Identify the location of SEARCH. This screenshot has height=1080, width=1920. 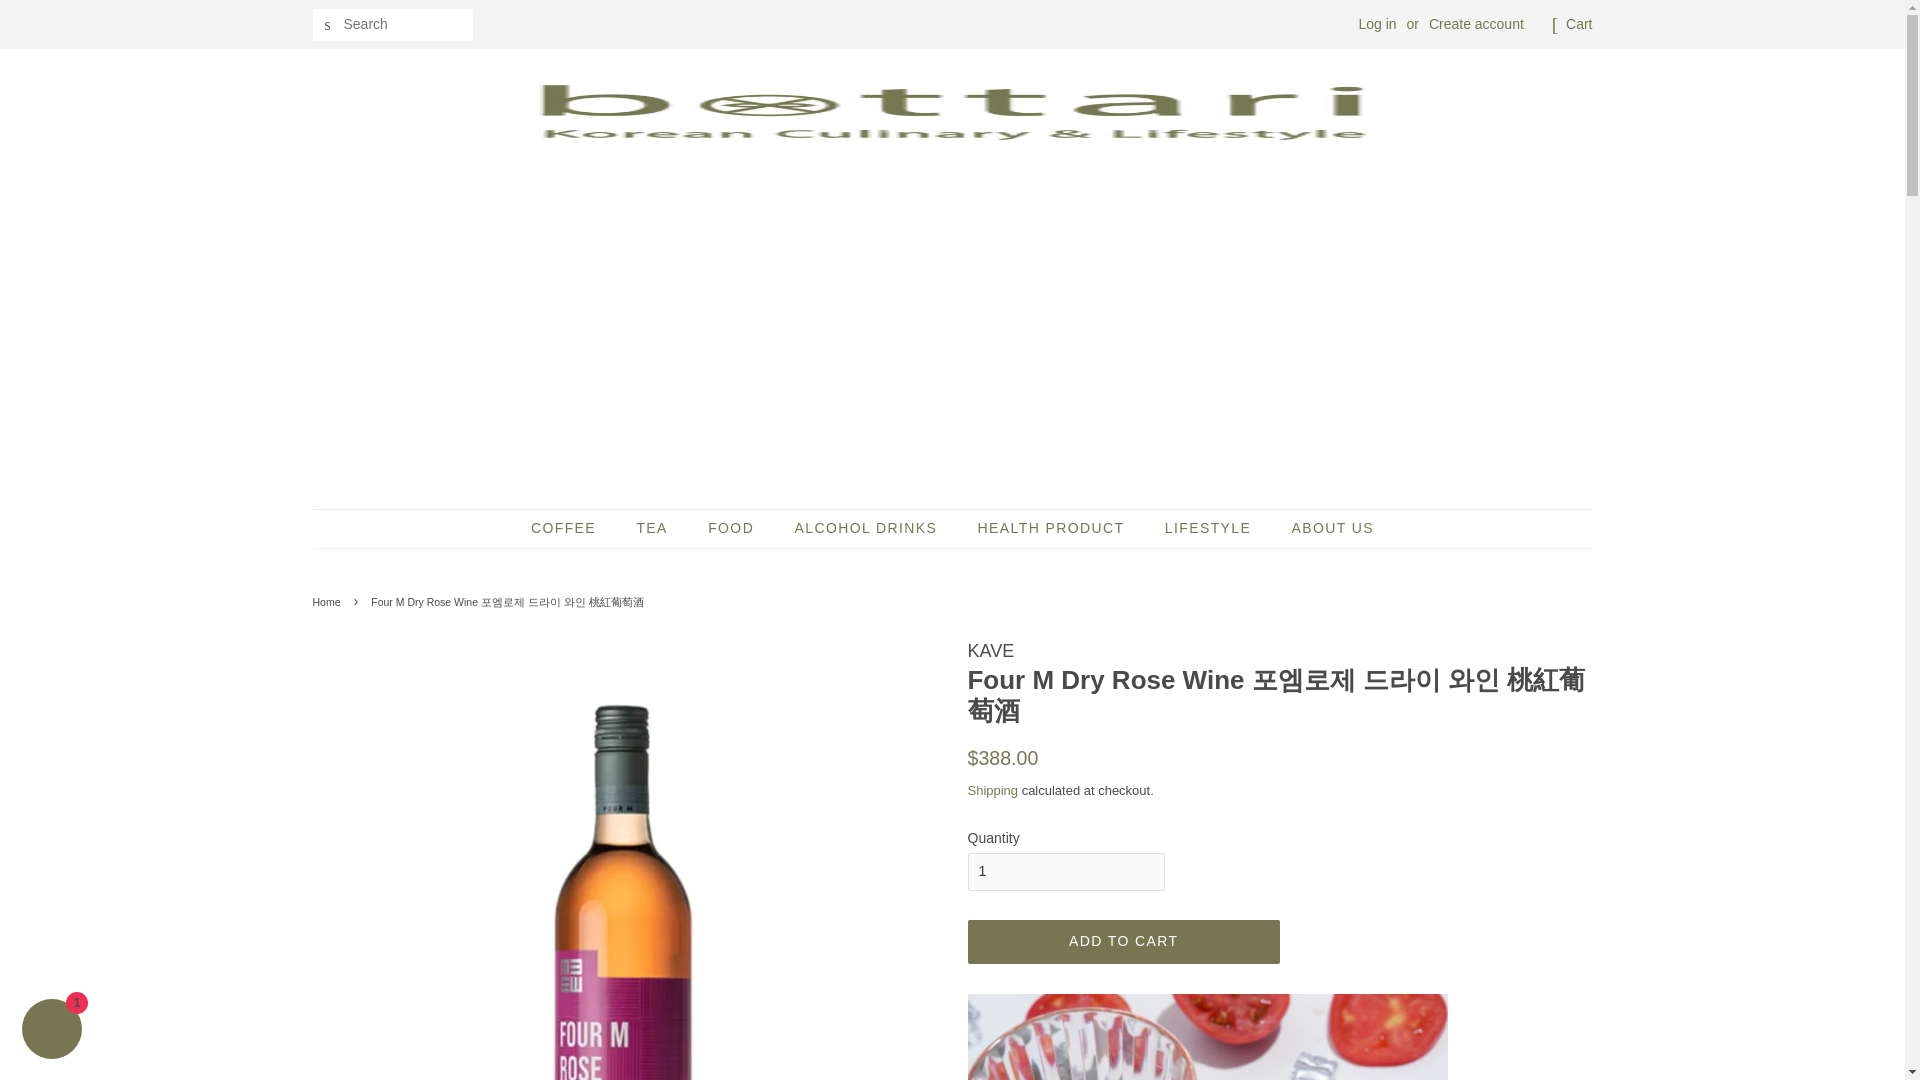
(327, 25).